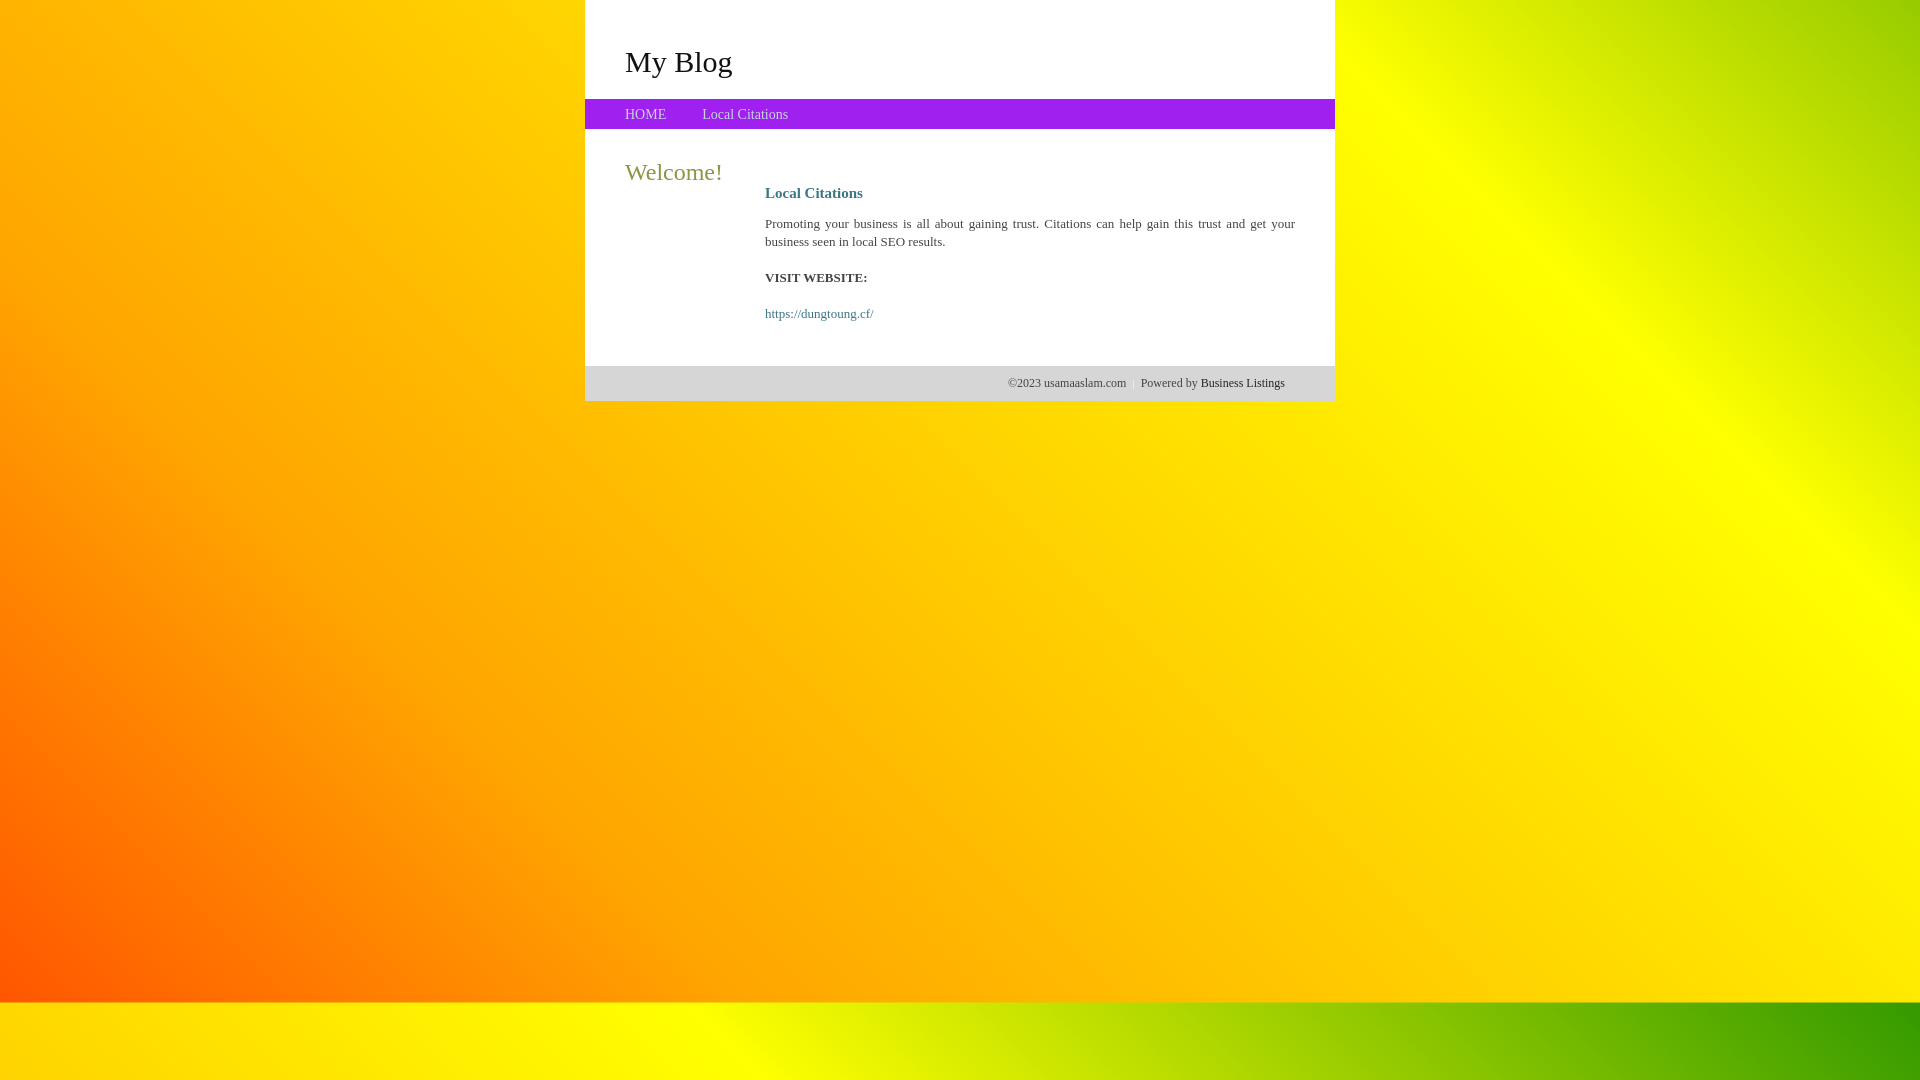  What do you see at coordinates (679, 61) in the screenshot?
I see `My Blog` at bounding box center [679, 61].